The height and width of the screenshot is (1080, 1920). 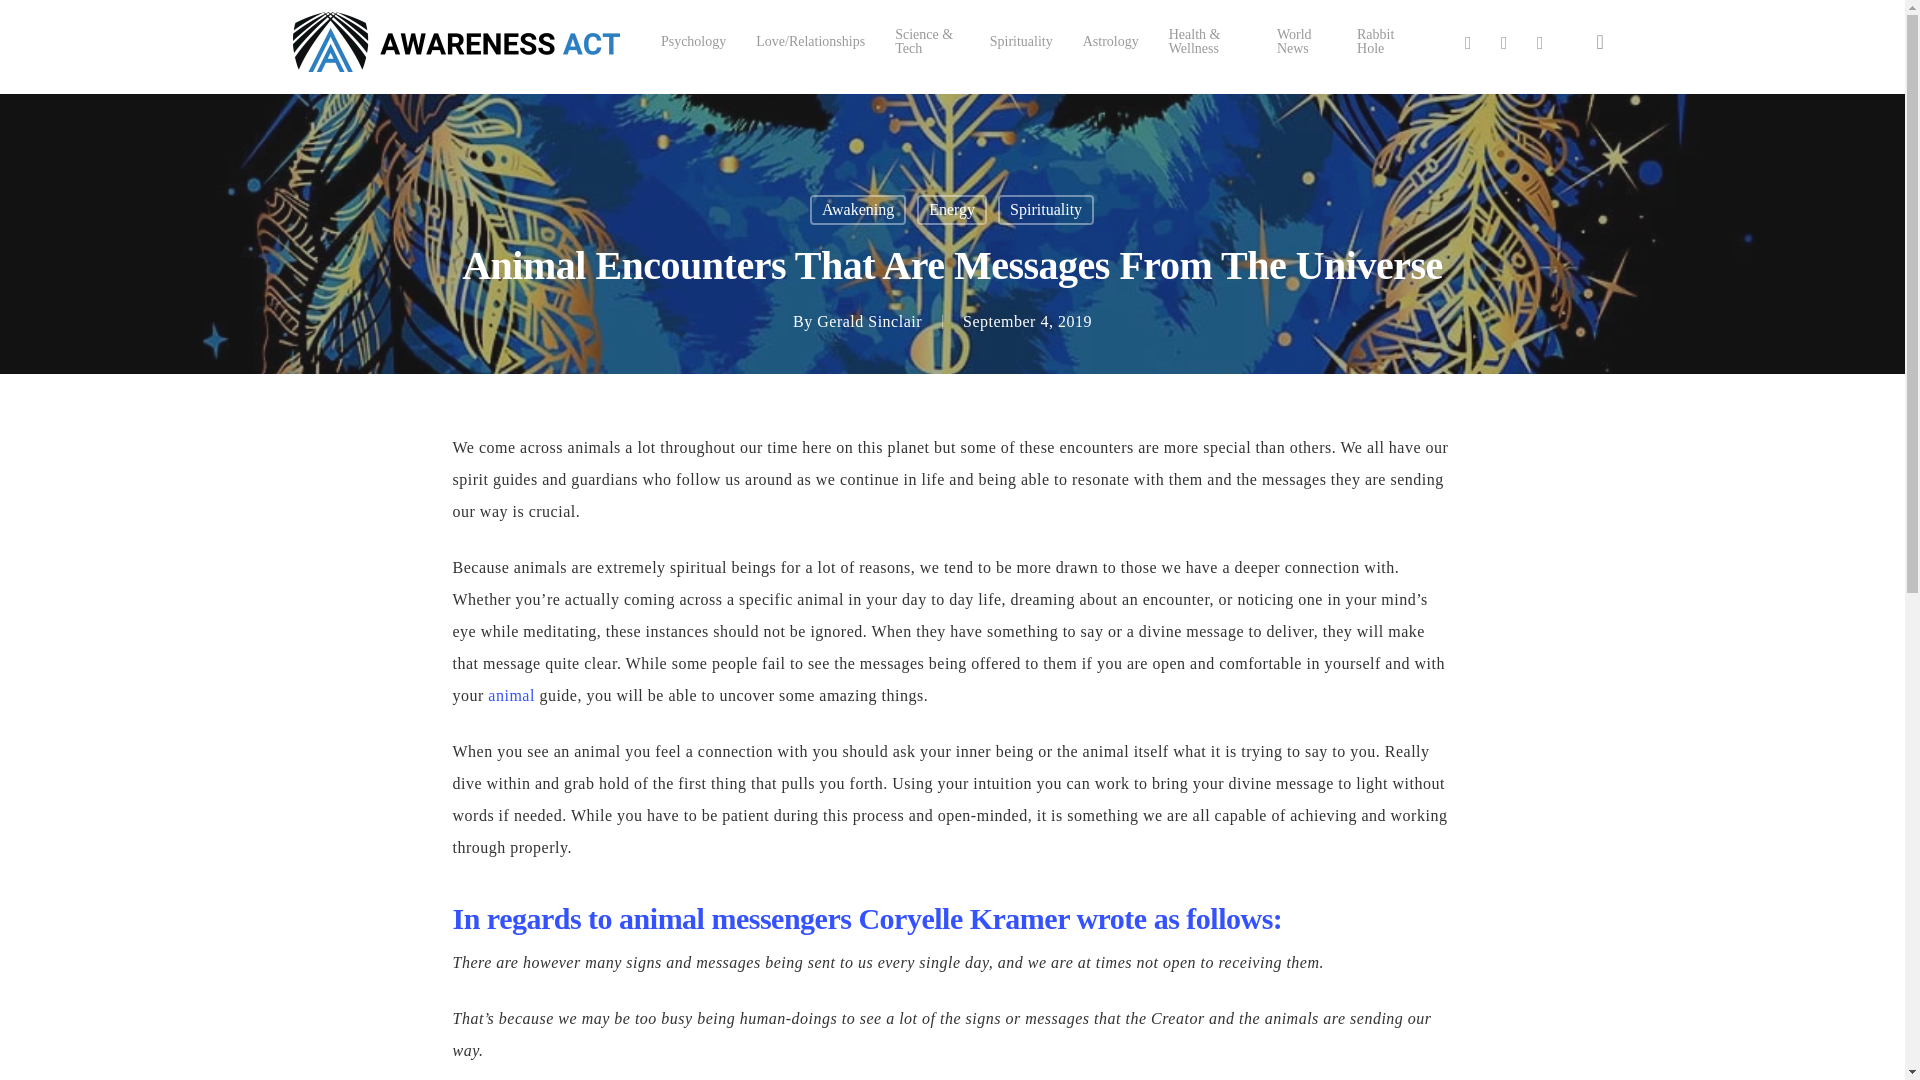 I want to click on animal, so click(x=511, y=695).